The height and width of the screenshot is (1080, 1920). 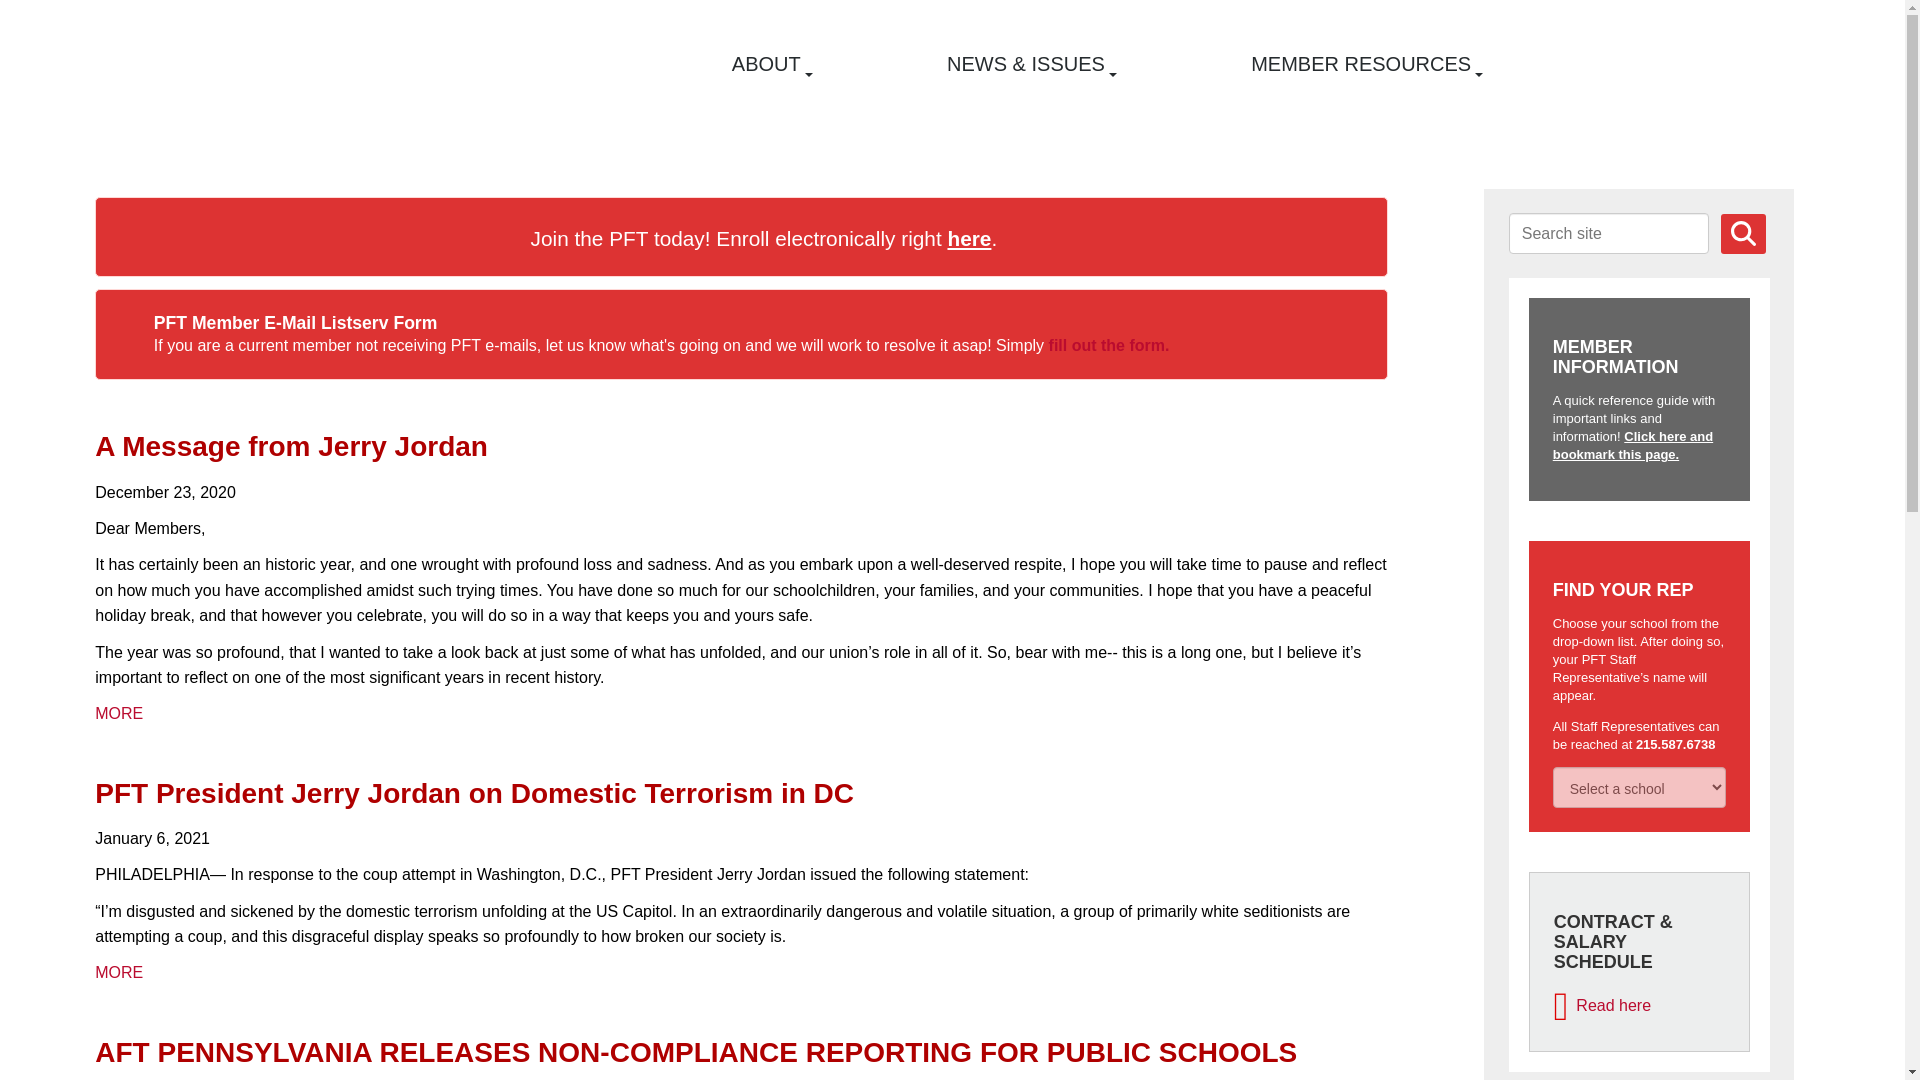 I want to click on Click here and bookmark this page., so click(x=1632, y=445).